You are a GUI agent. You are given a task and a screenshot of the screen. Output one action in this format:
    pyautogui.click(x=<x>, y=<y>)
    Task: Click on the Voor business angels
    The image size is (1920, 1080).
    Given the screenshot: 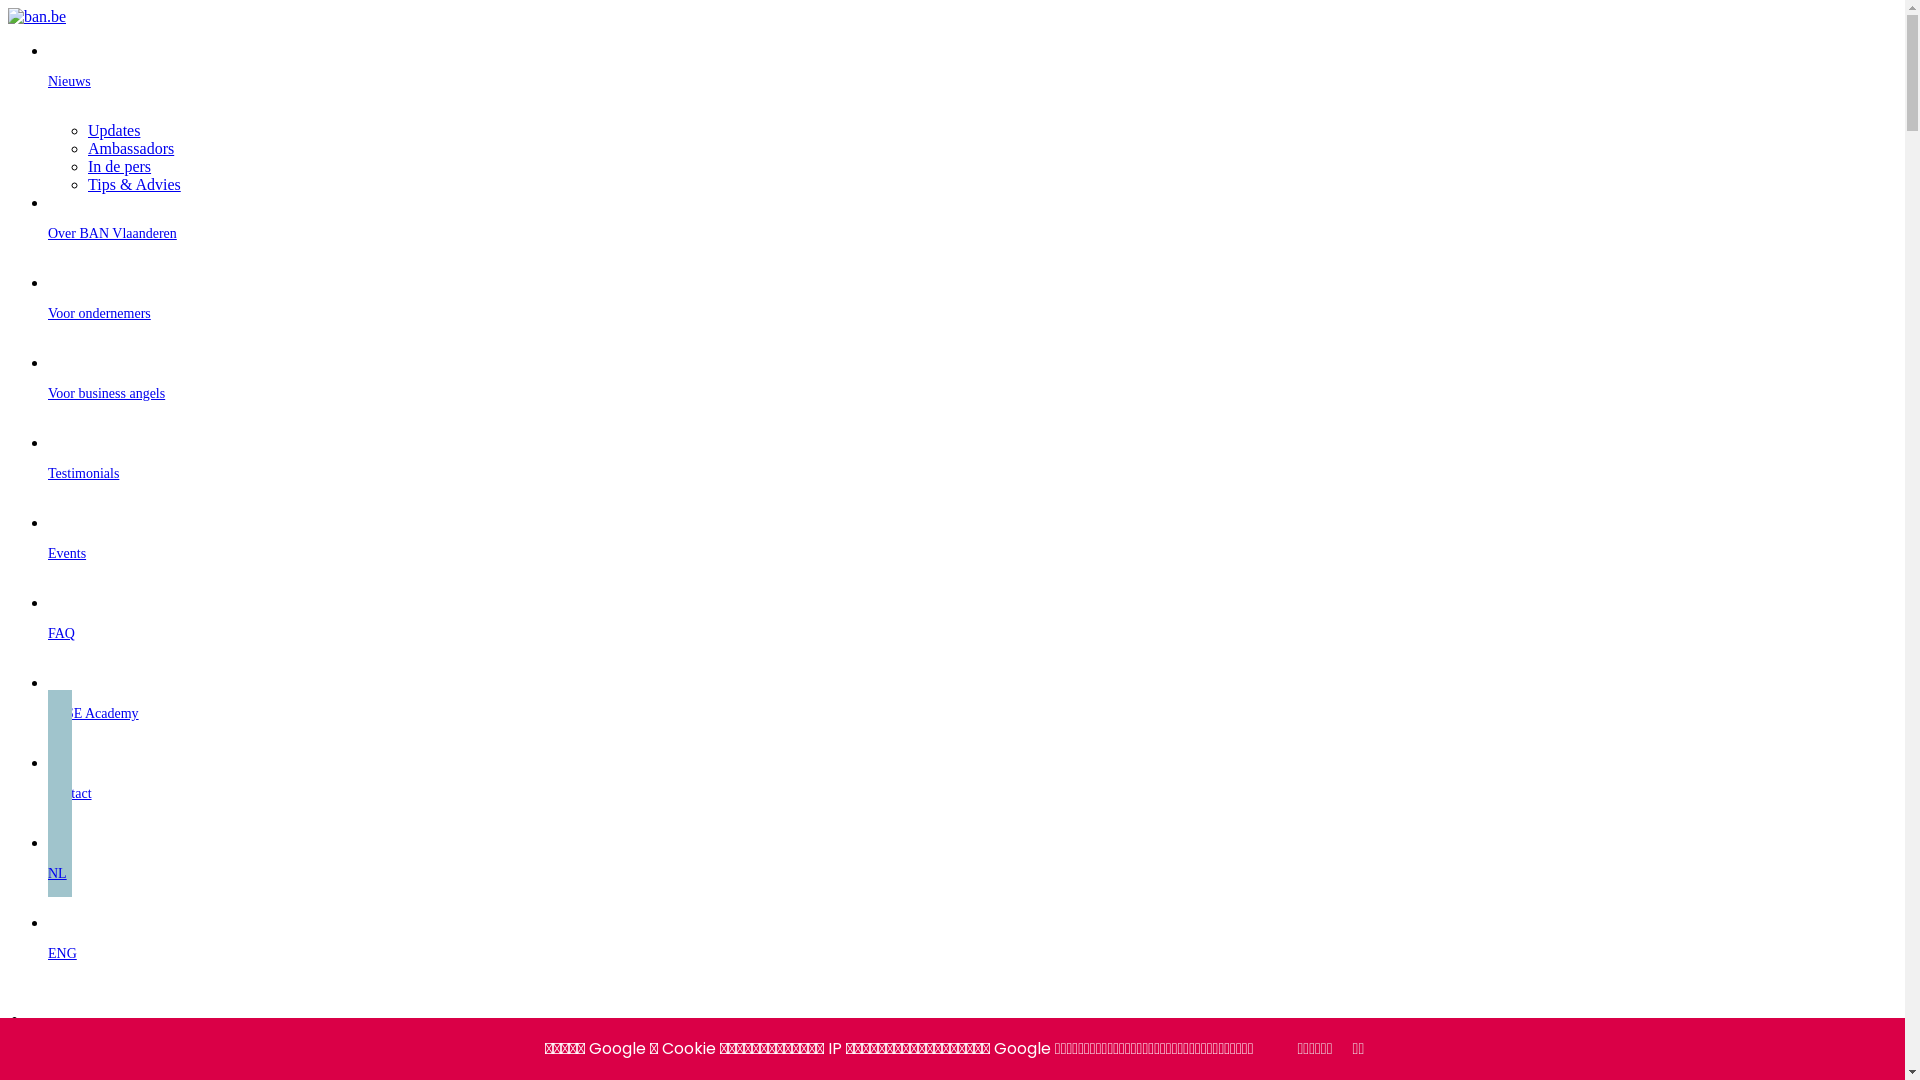 What is the action you would take?
    pyautogui.click(x=972, y=394)
    